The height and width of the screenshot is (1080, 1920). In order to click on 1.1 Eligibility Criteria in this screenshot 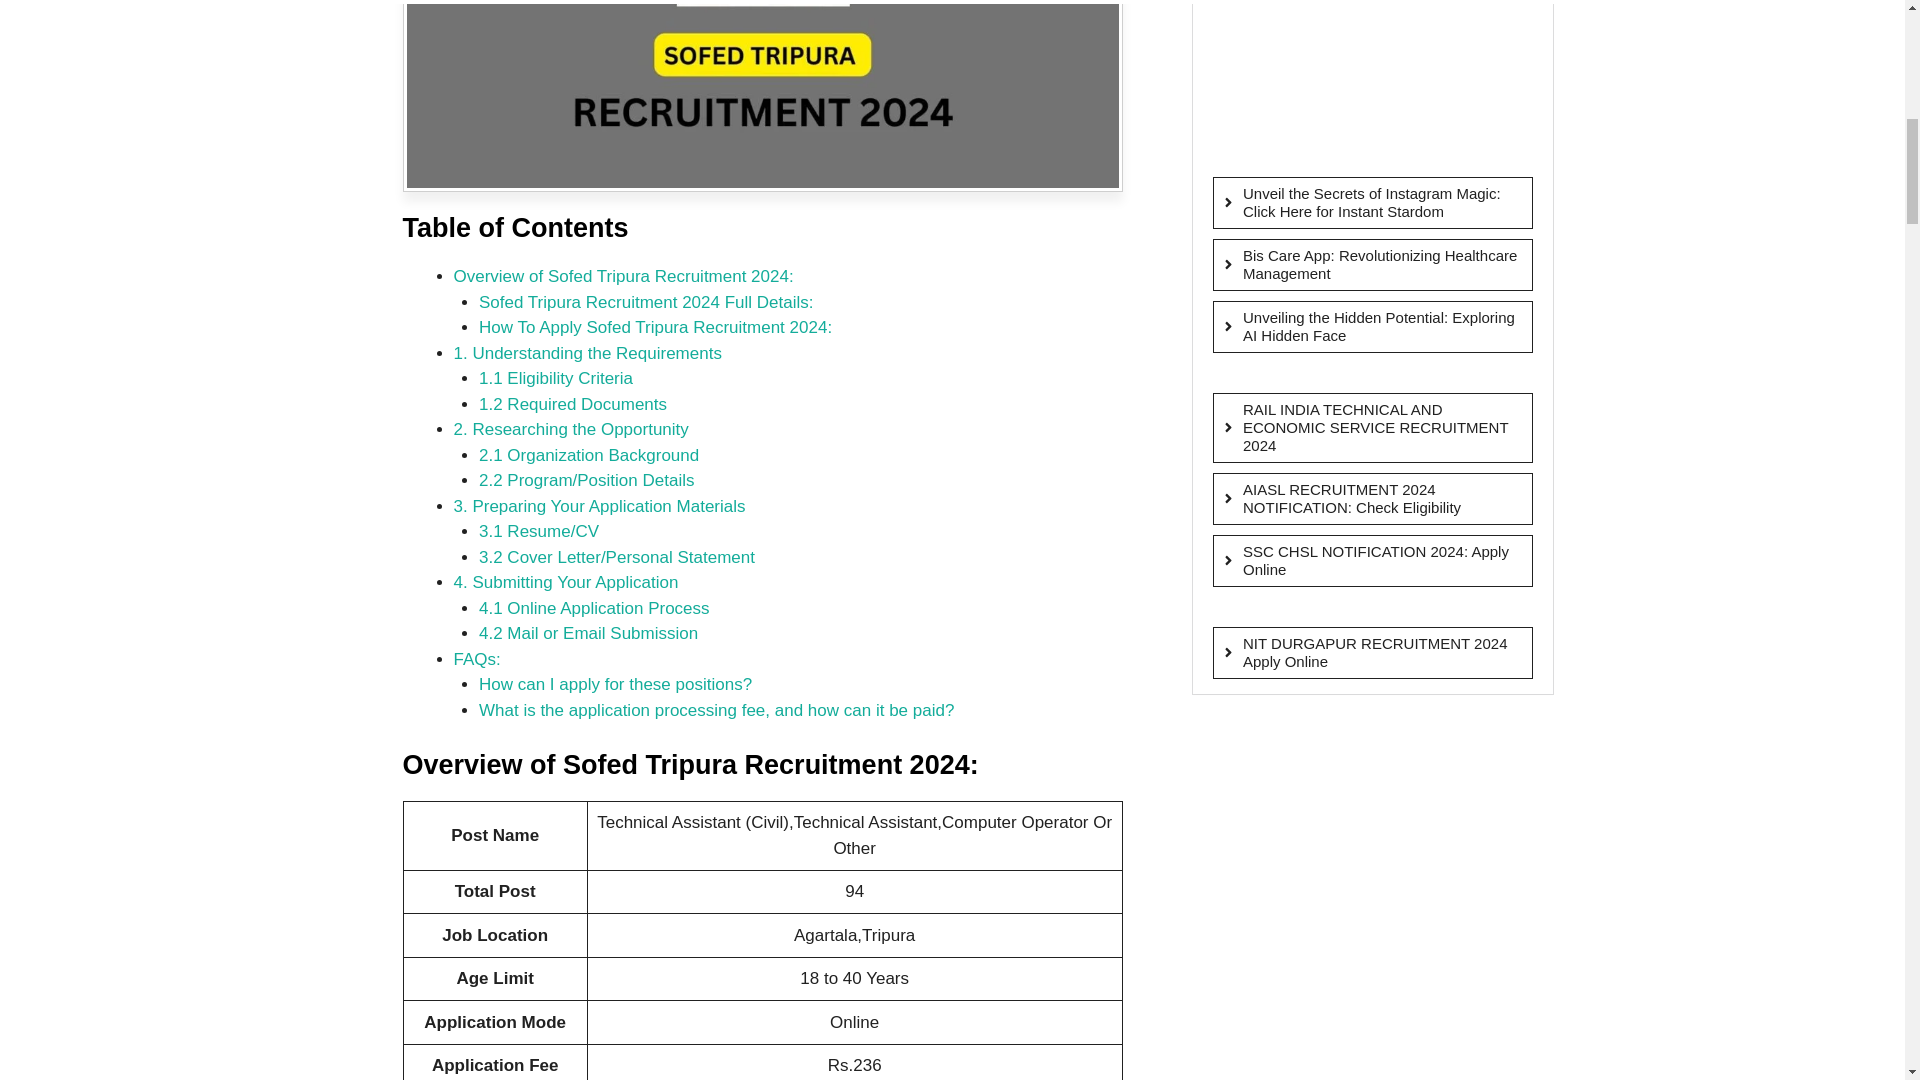, I will do `click(556, 378)`.